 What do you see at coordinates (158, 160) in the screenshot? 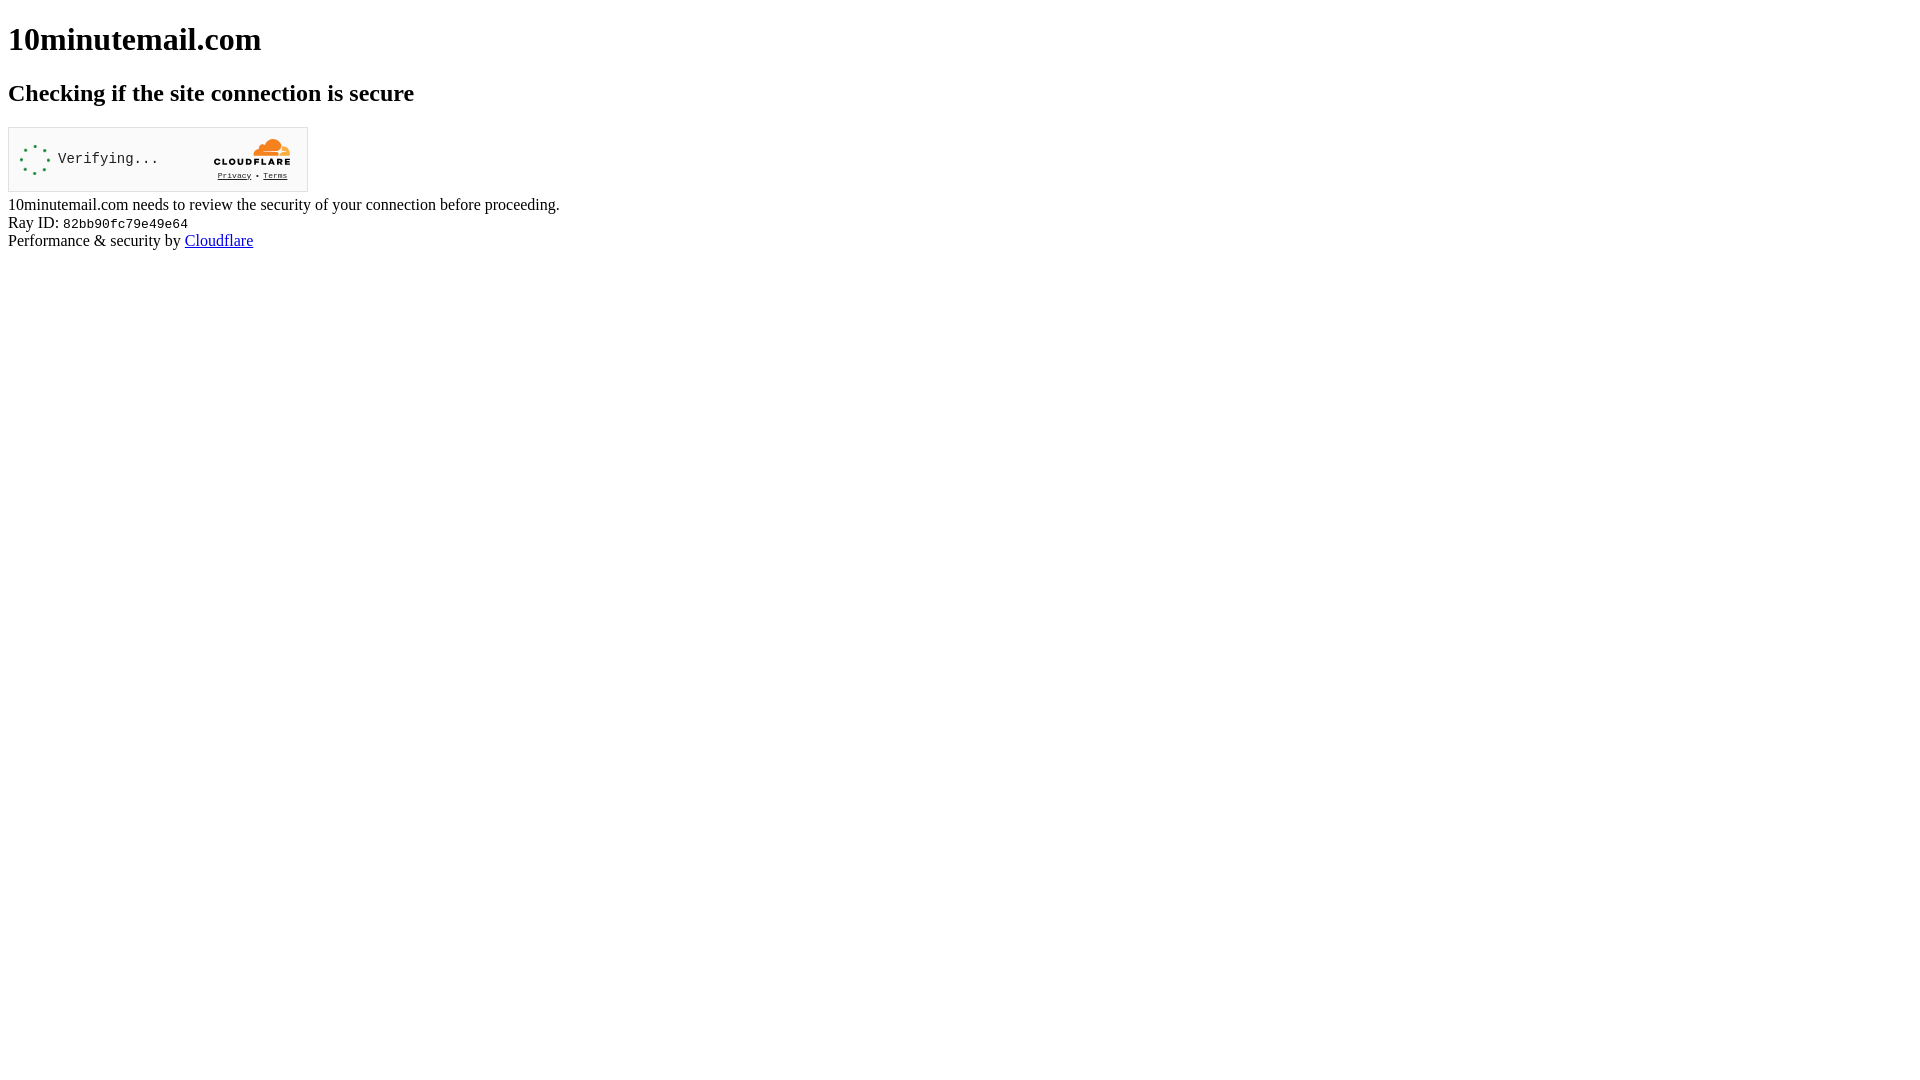
I see `Widget containing a Cloudflare security challenge` at bounding box center [158, 160].